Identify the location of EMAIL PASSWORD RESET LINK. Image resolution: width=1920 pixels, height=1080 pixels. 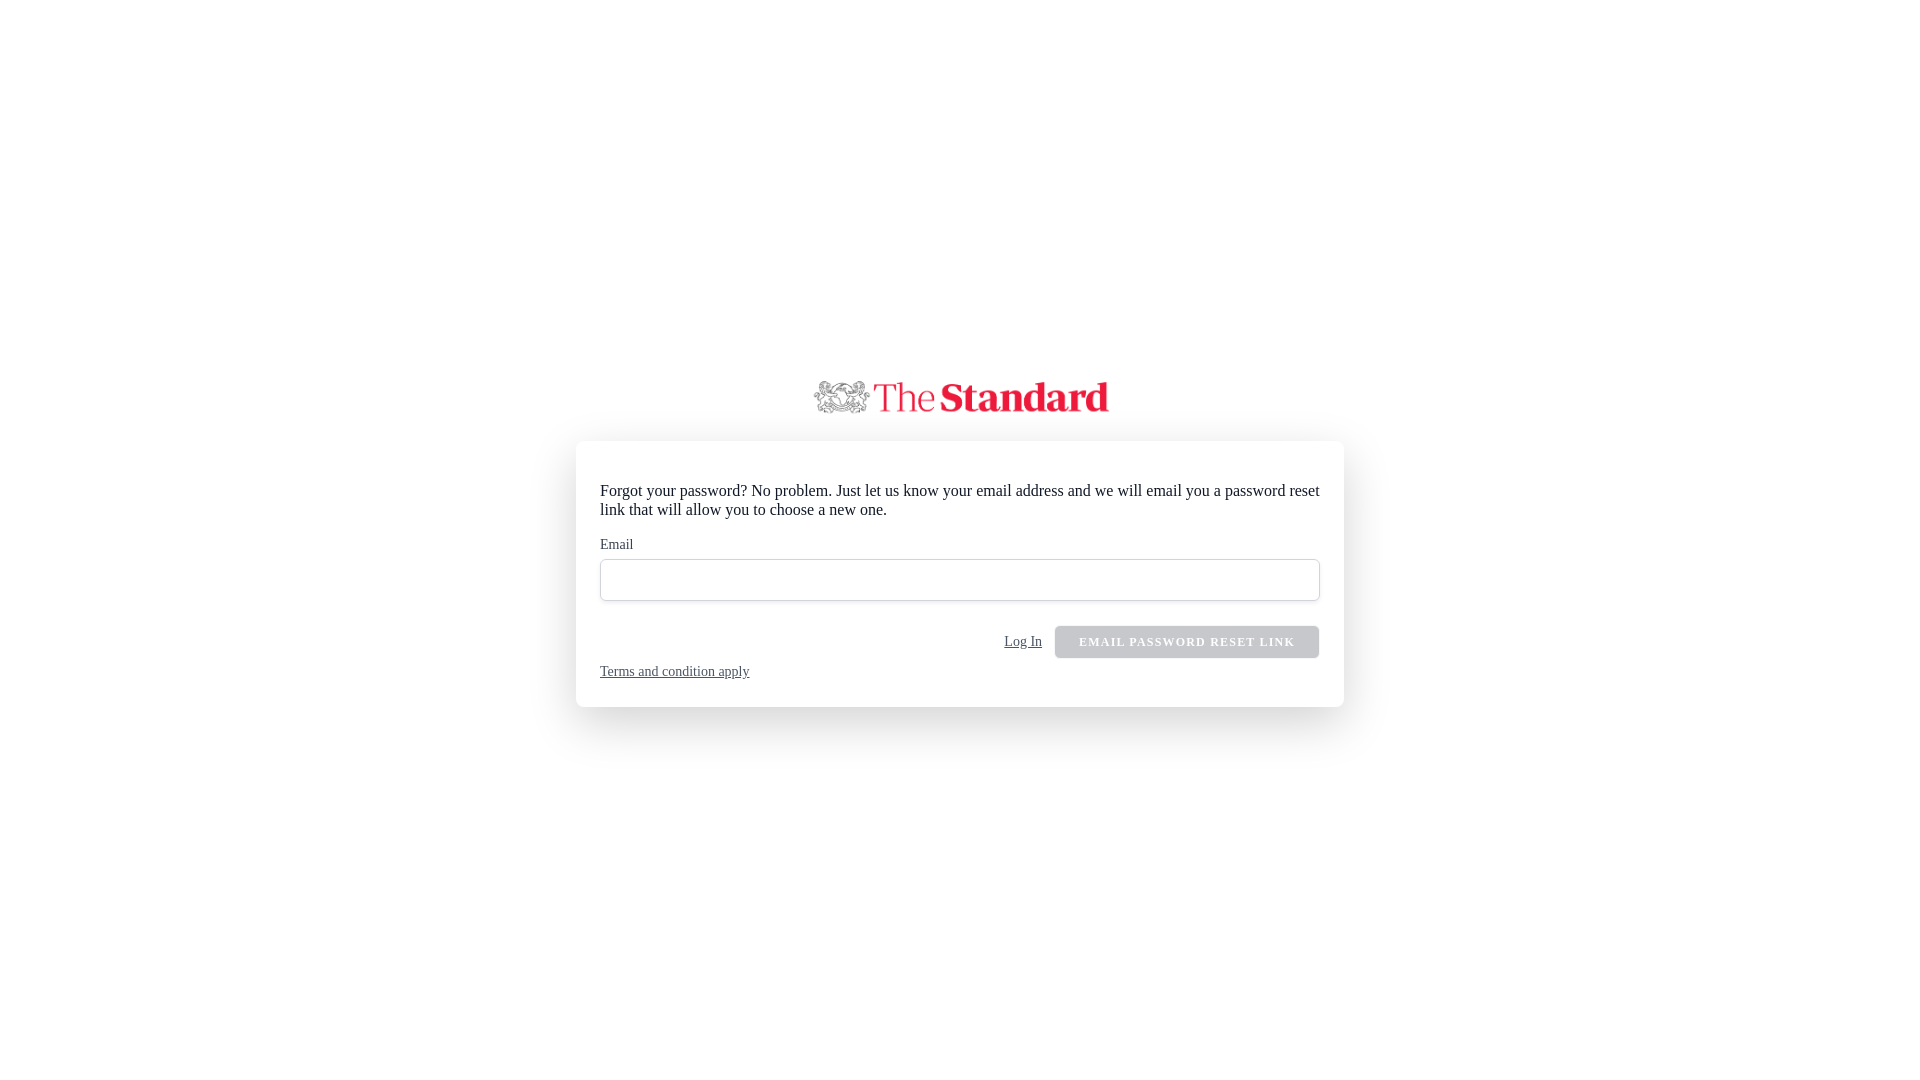
(1187, 642).